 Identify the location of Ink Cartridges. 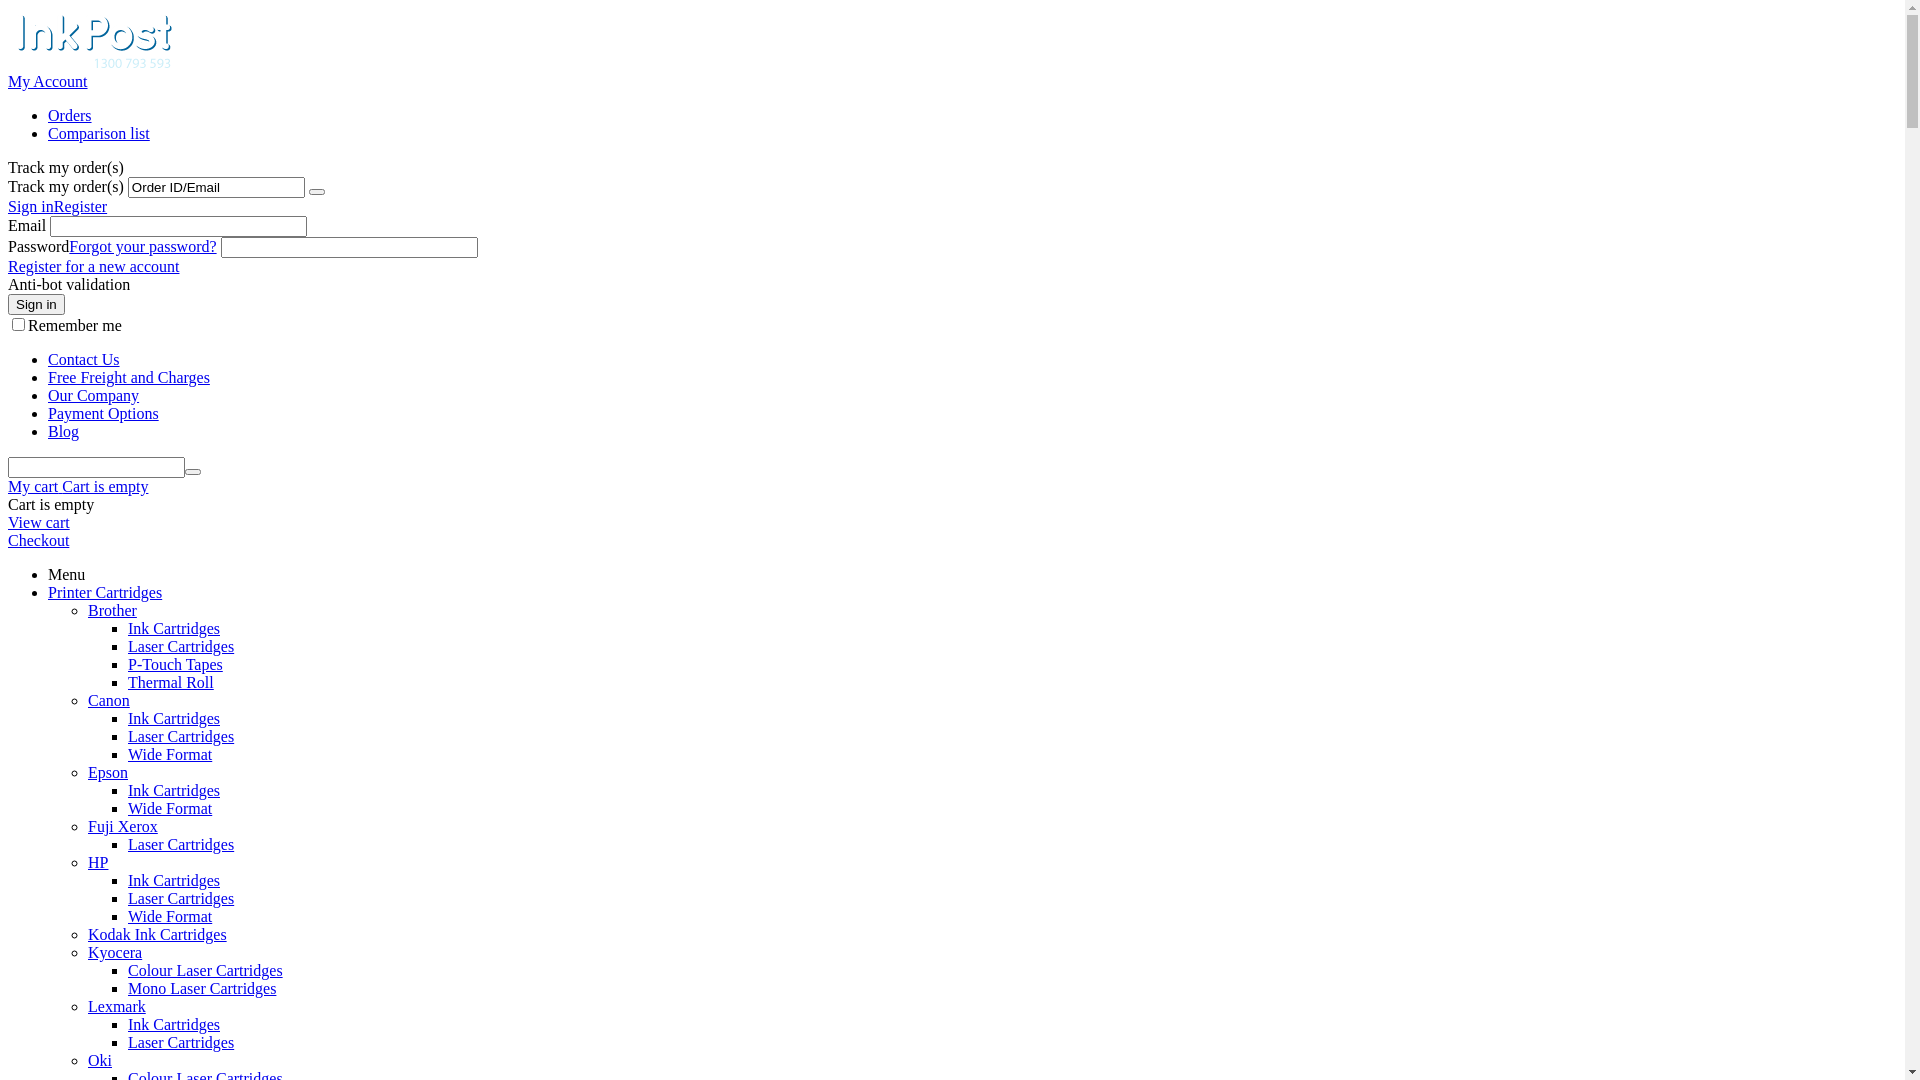
(174, 718).